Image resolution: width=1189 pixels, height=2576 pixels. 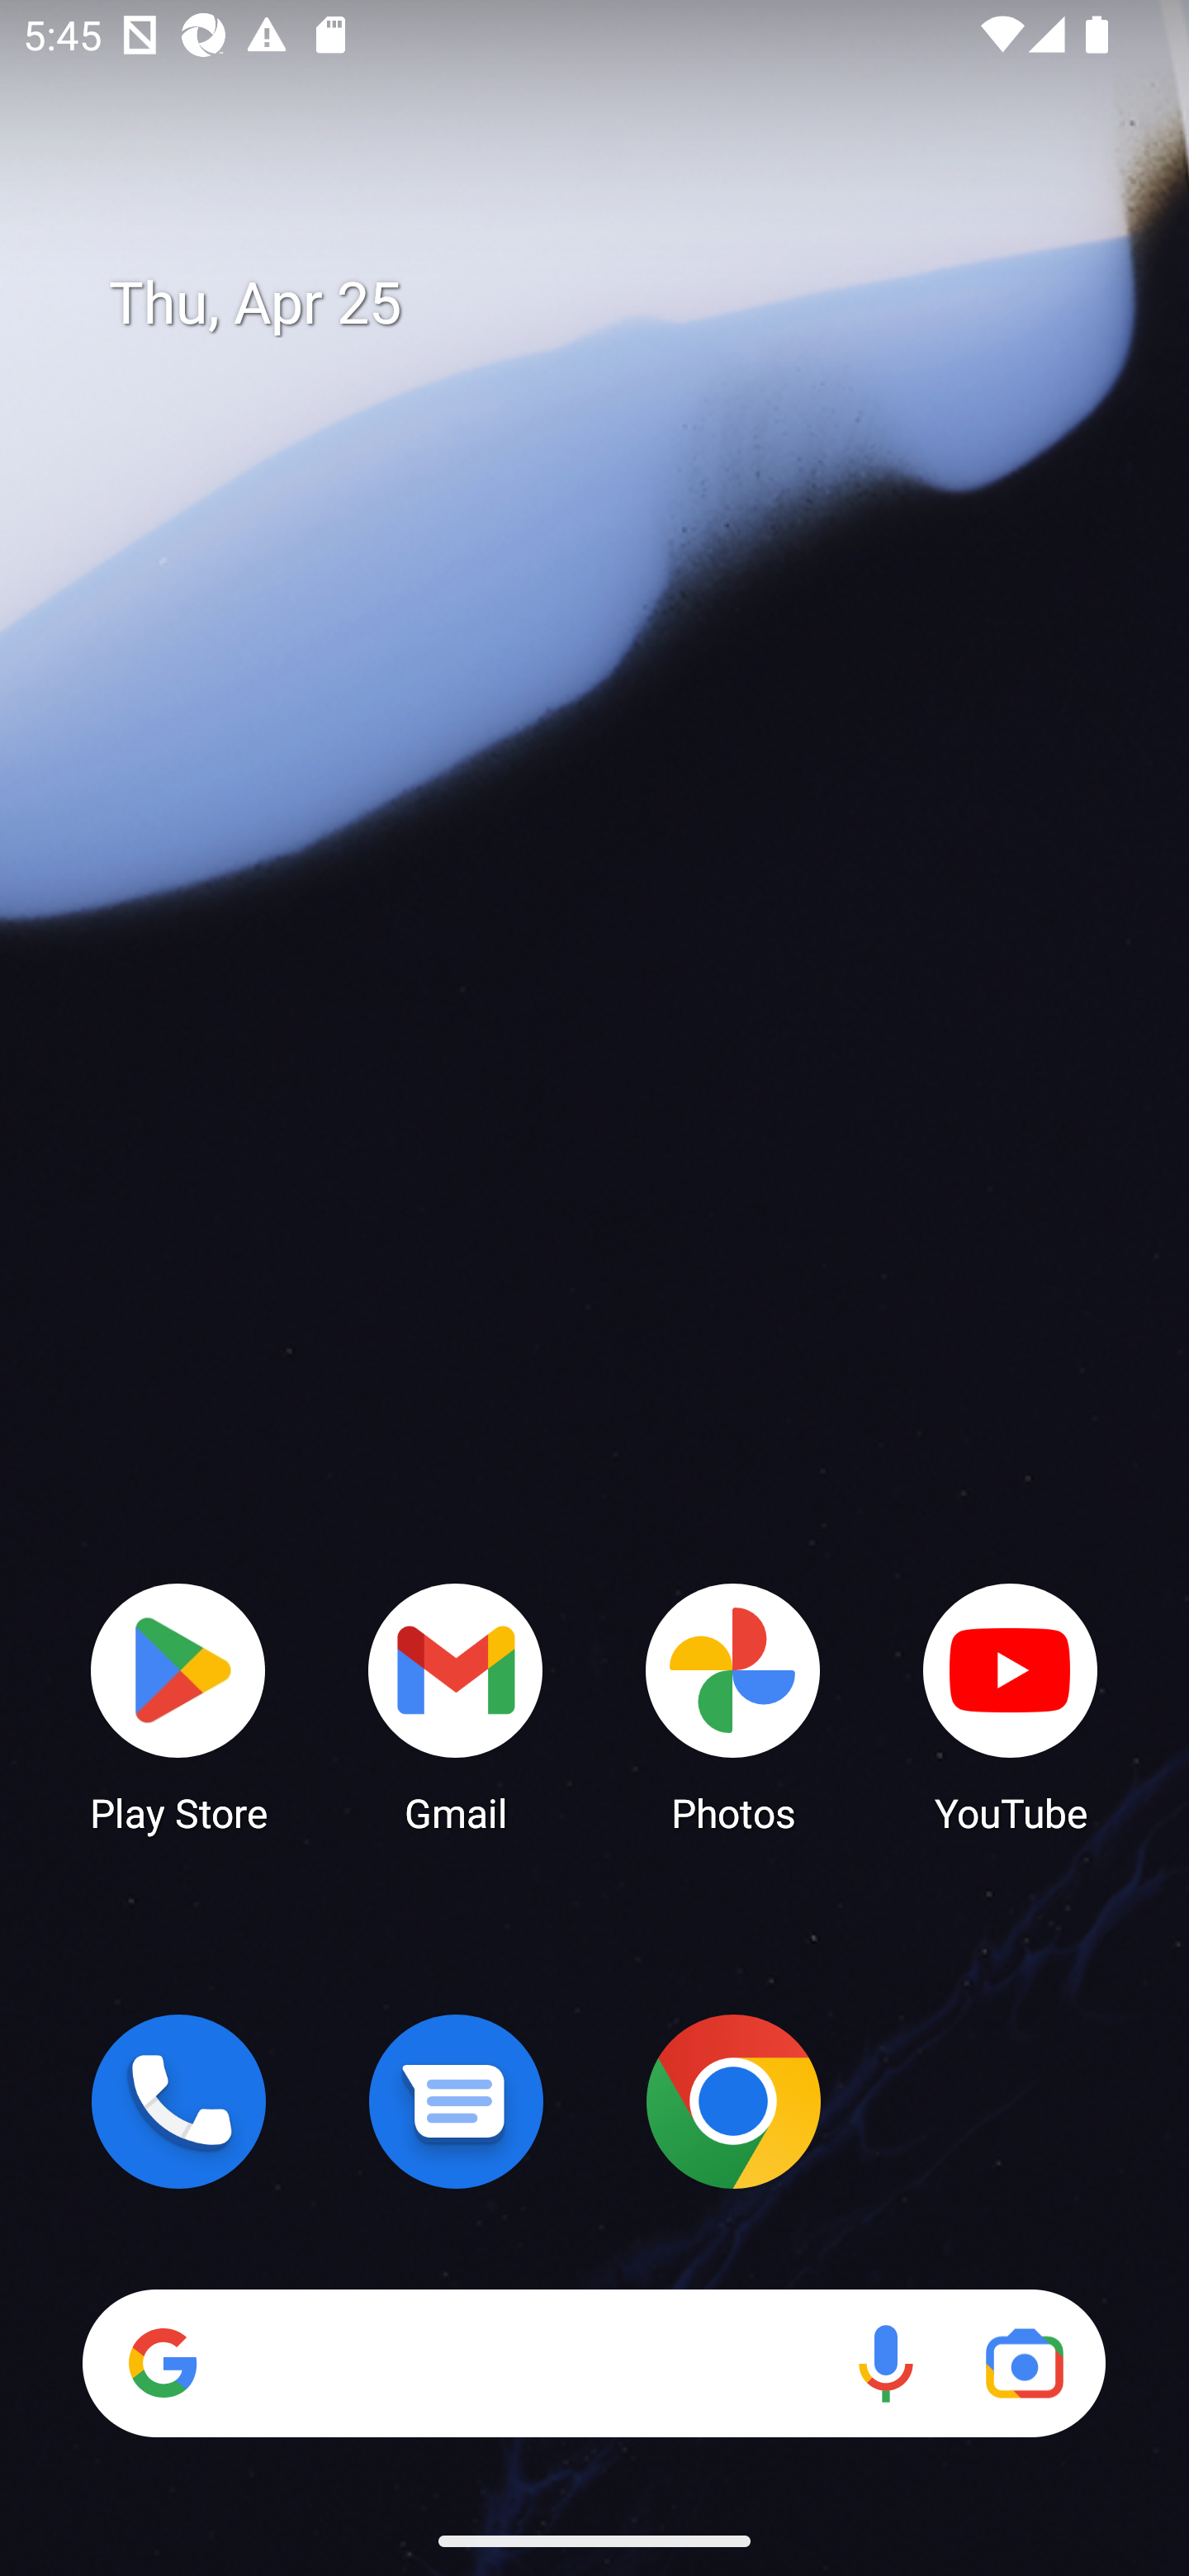 I want to click on Gmail, so click(x=456, y=1706).